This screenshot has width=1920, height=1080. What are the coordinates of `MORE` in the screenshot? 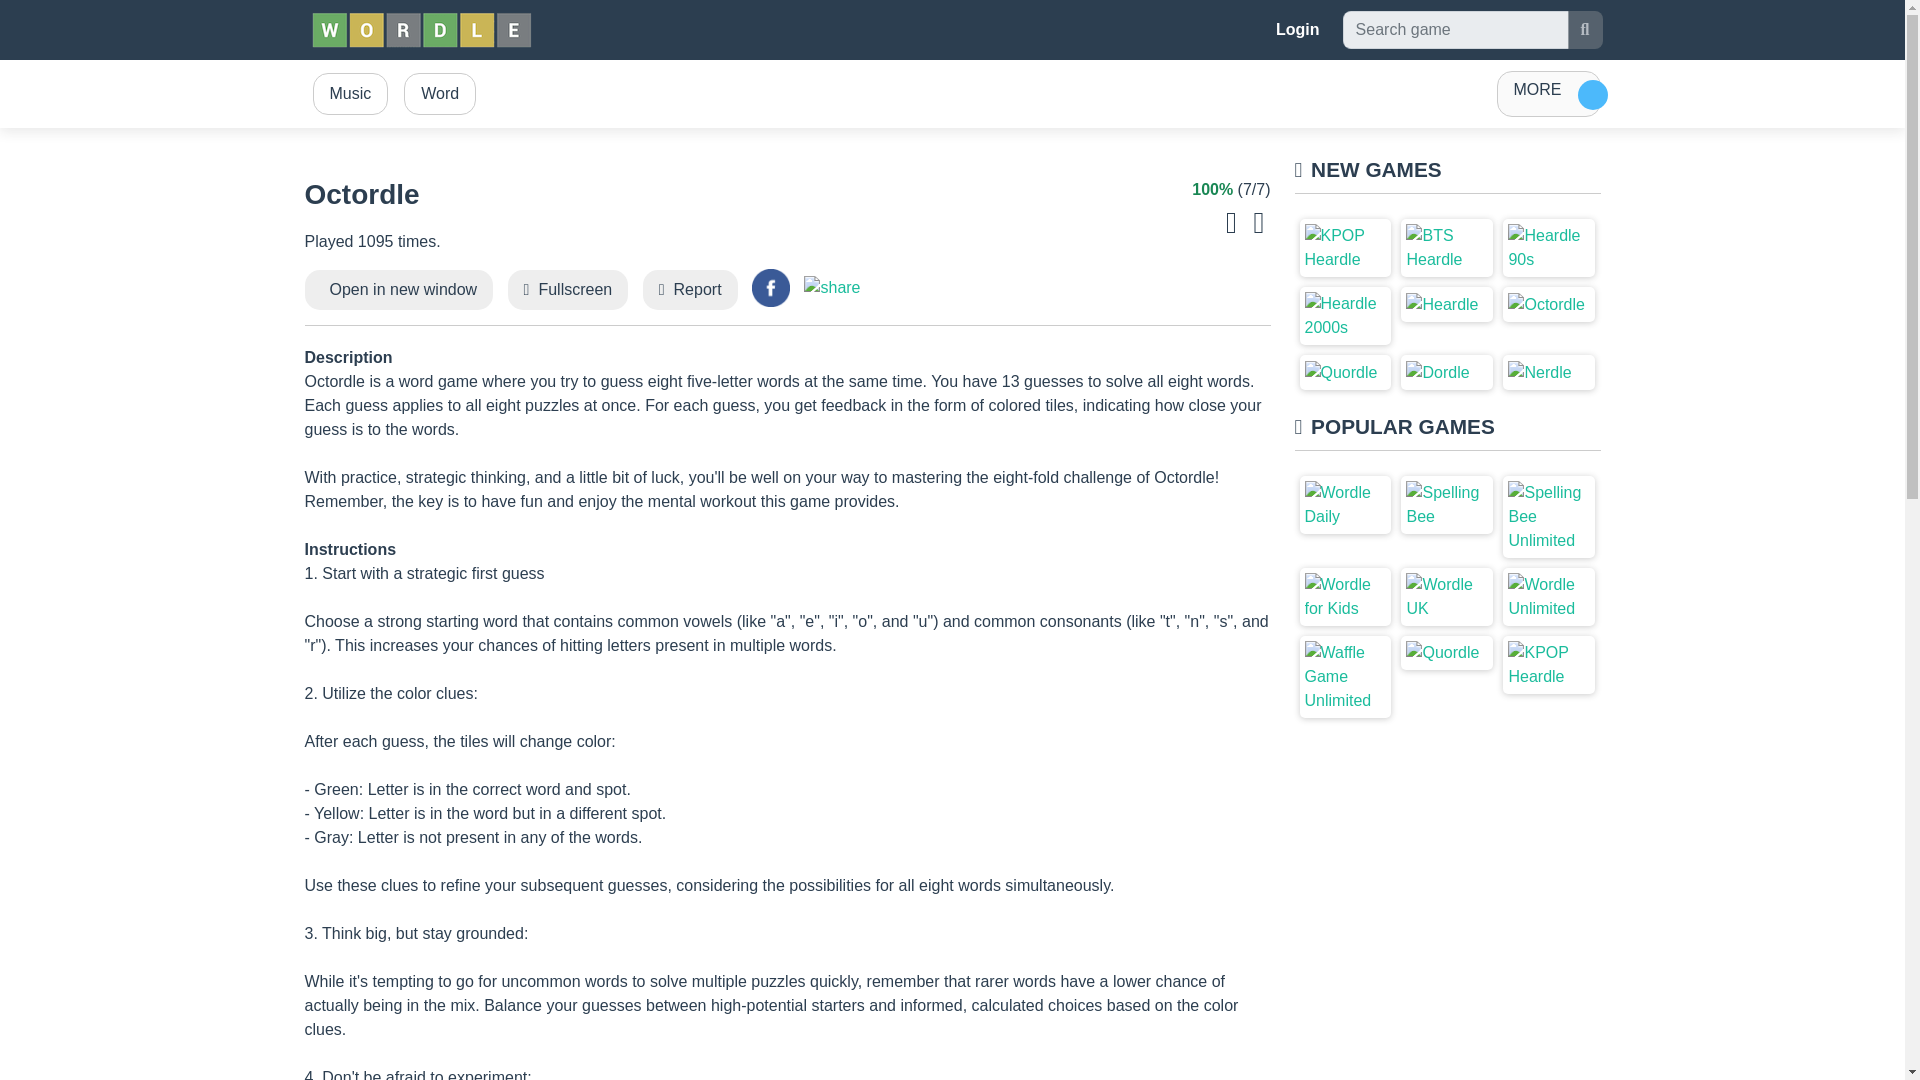 It's located at (1547, 94).